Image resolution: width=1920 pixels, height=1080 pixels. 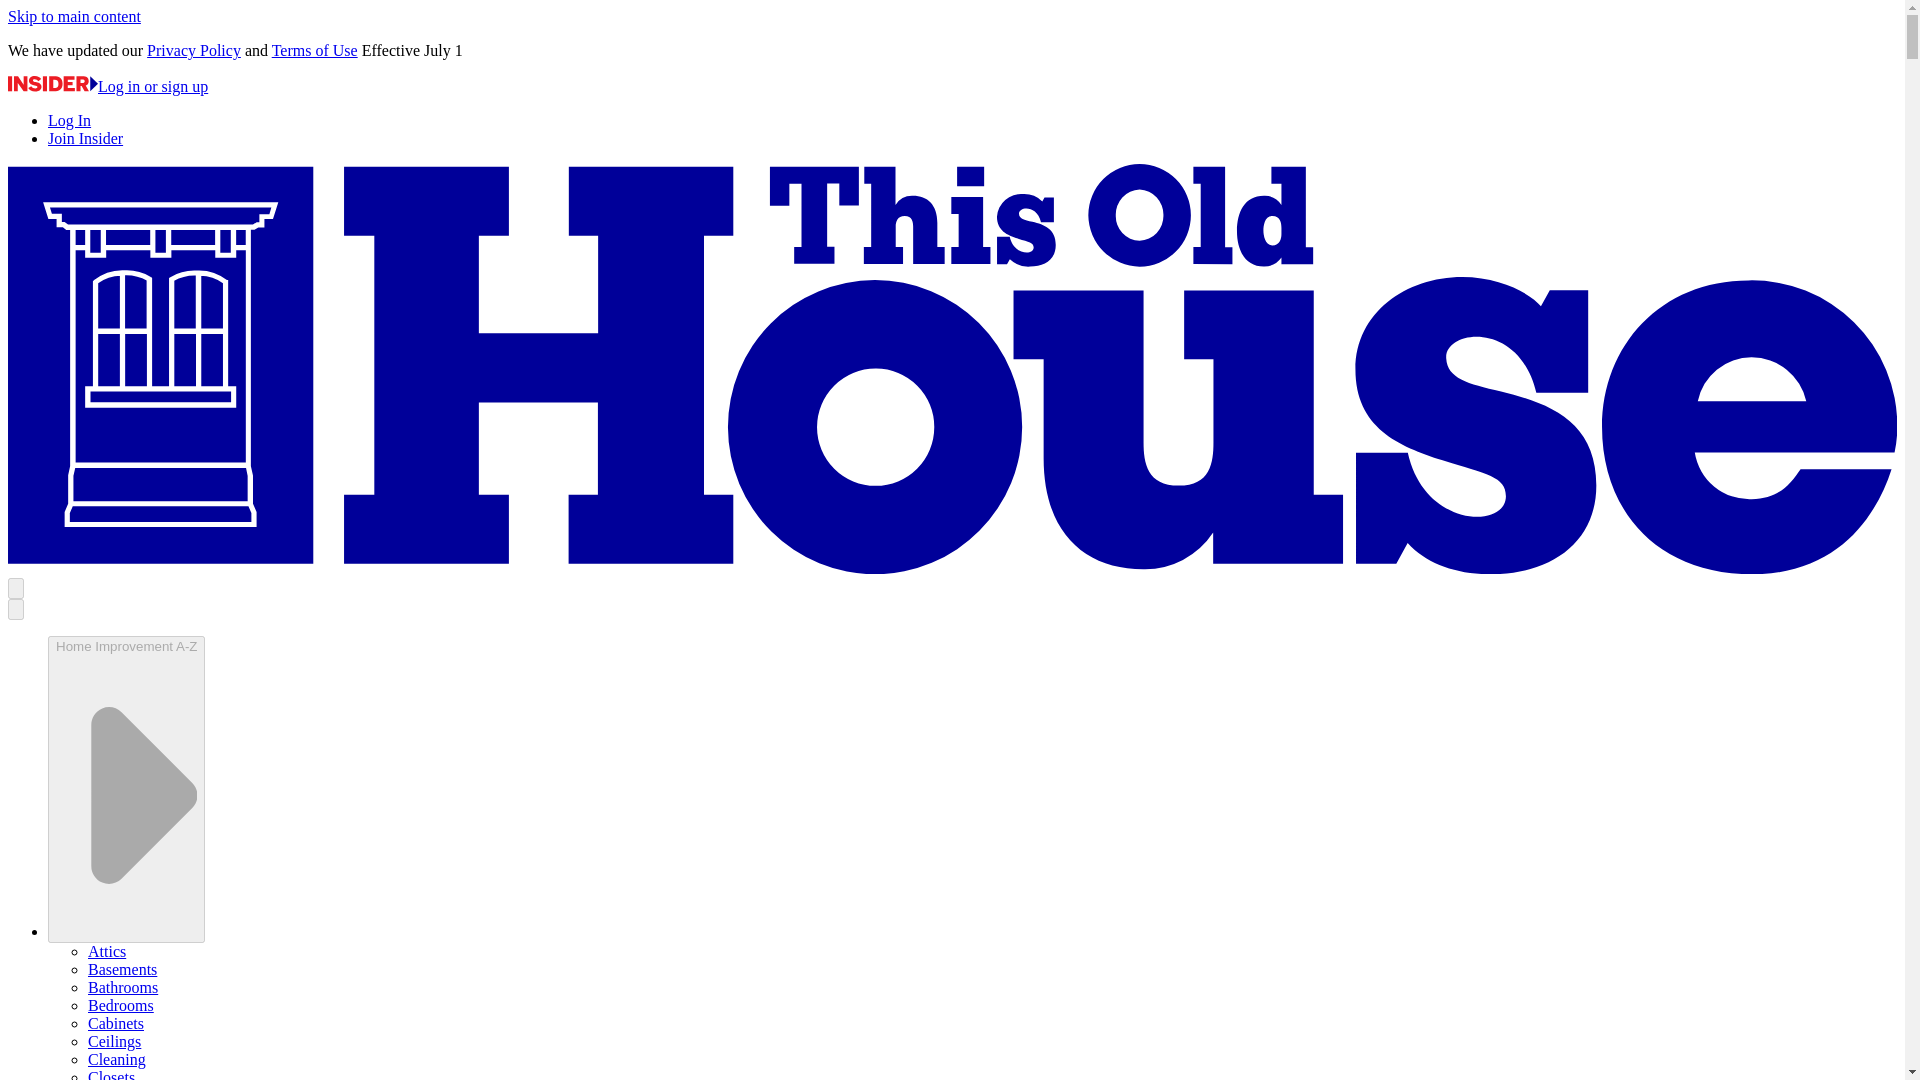 I want to click on Ceilings, so click(x=114, y=1040).